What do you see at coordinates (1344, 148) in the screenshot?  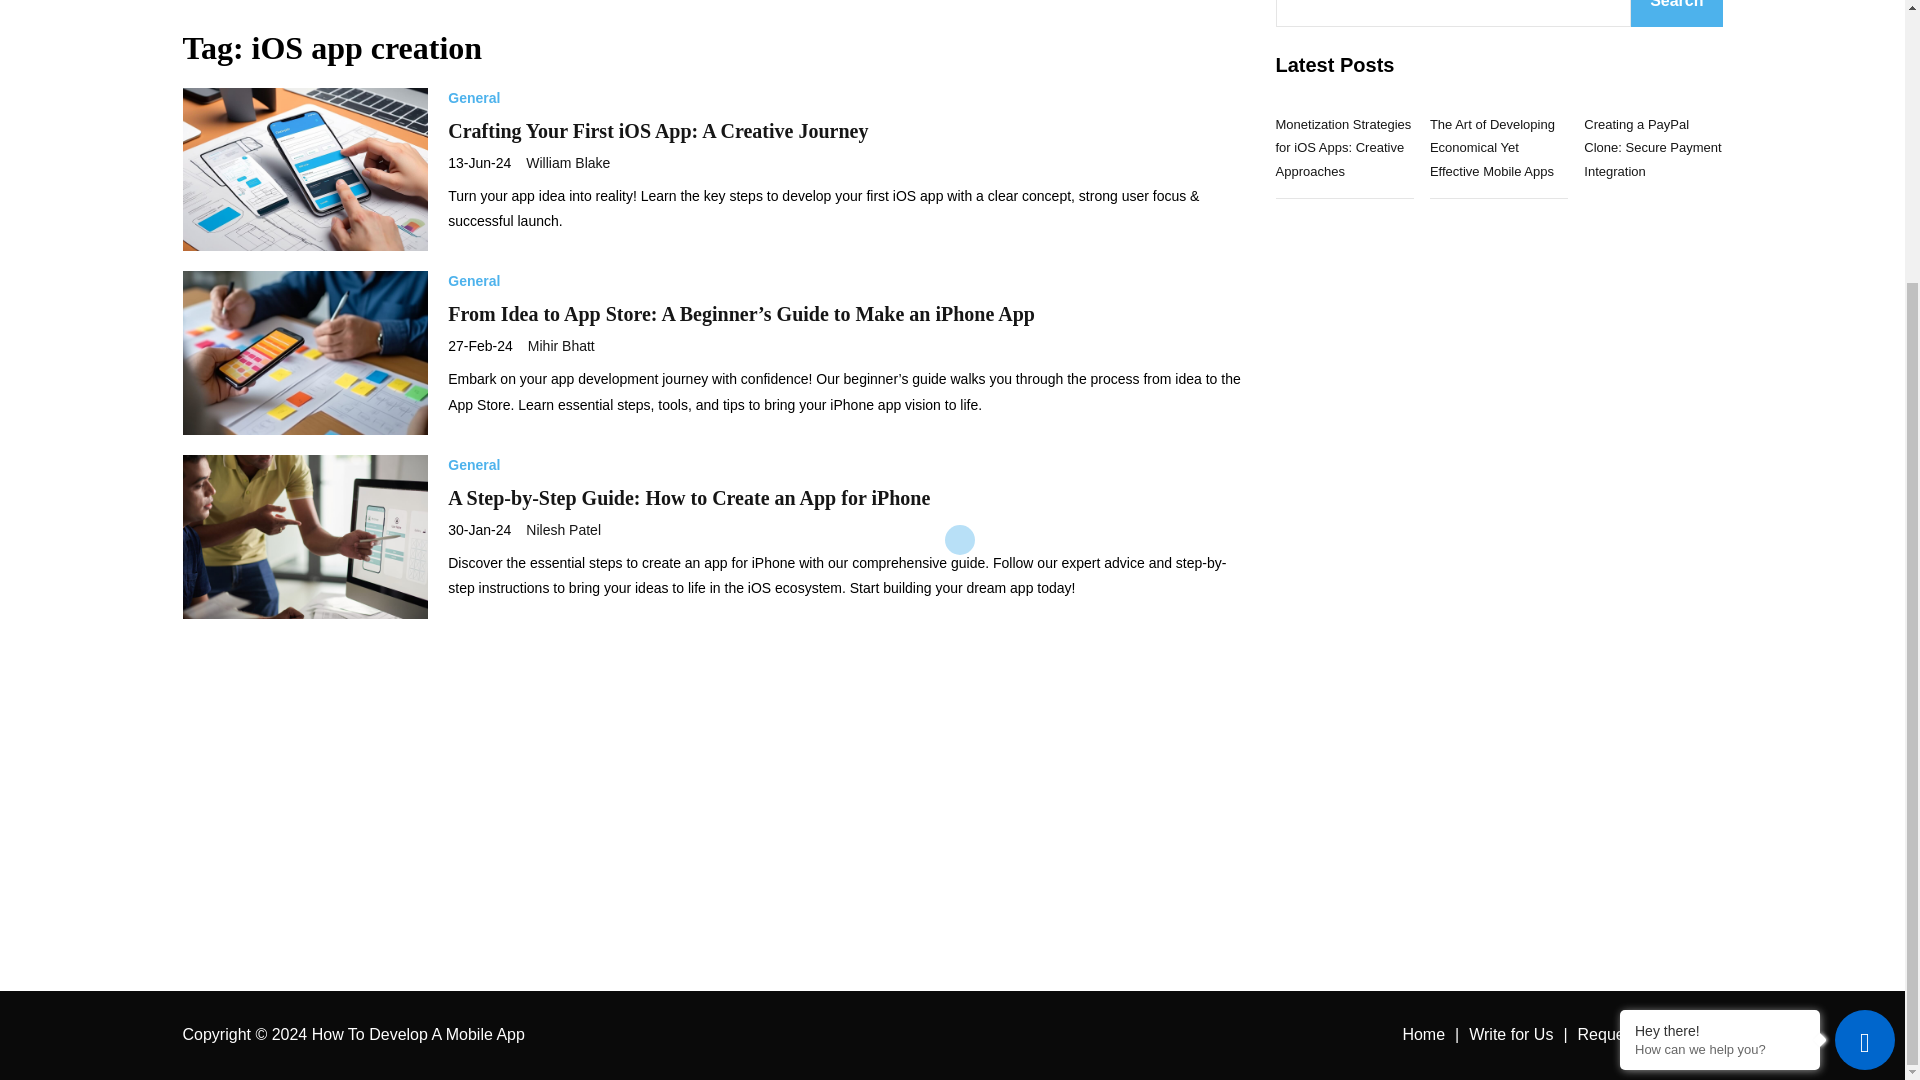 I see `Monetization Strategies for iOS Apps: Creative Approaches` at bounding box center [1344, 148].